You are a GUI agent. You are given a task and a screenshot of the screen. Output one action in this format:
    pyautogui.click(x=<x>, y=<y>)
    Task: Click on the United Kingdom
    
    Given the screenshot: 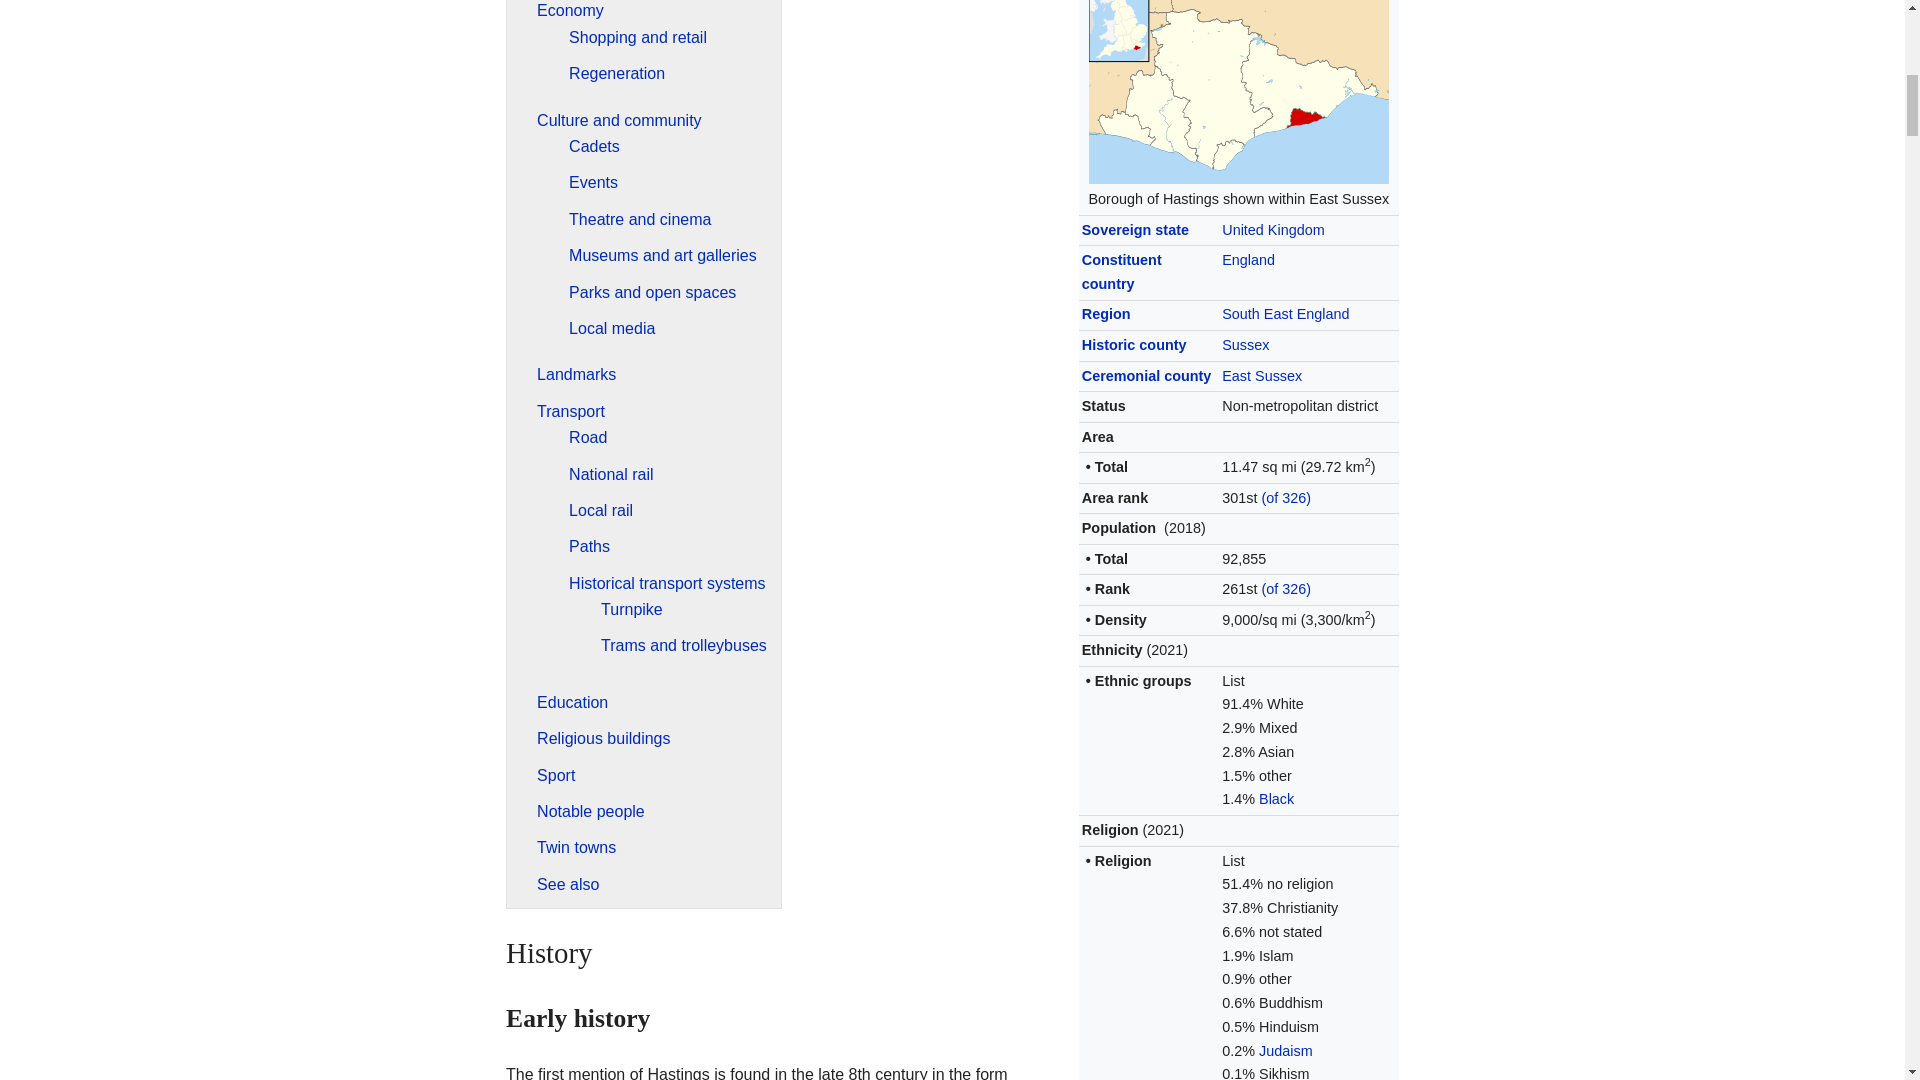 What is the action you would take?
    pyautogui.click(x=1272, y=230)
    